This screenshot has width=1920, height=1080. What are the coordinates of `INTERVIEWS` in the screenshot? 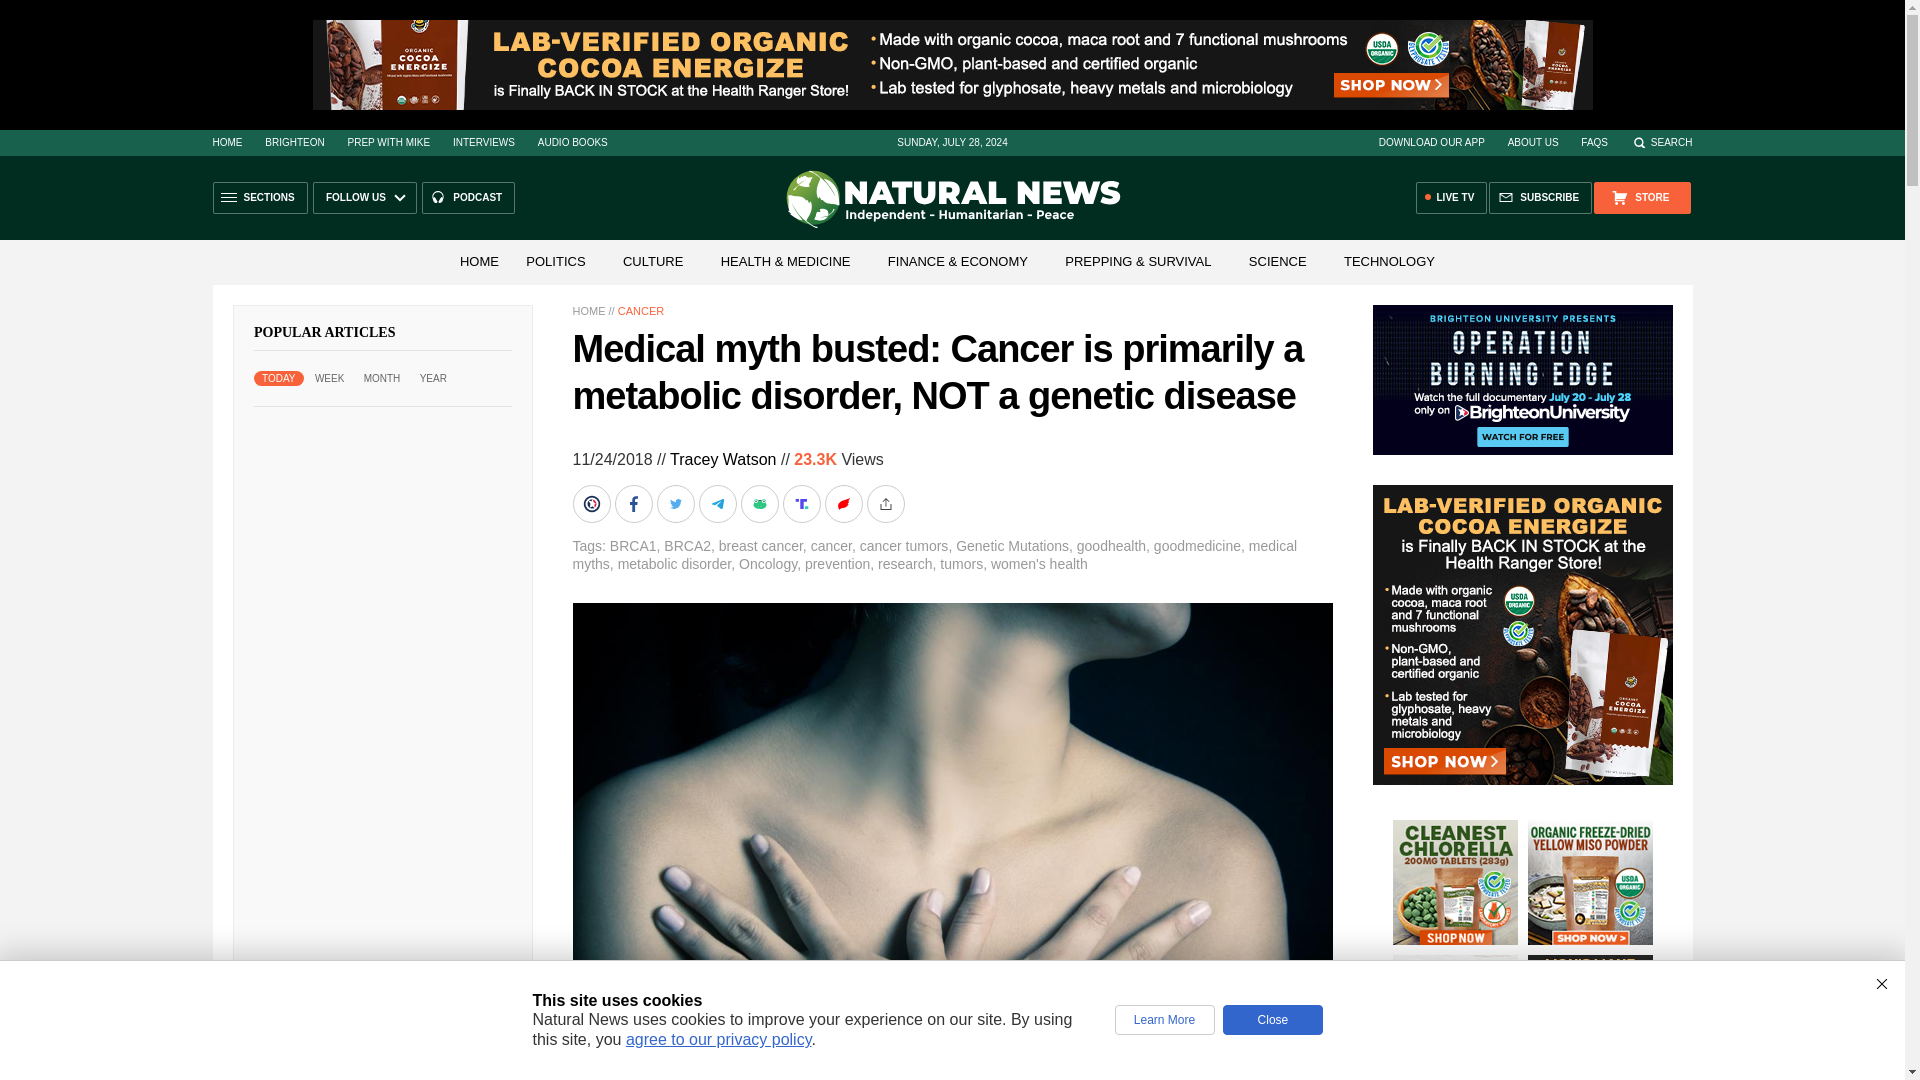 It's located at (484, 142).